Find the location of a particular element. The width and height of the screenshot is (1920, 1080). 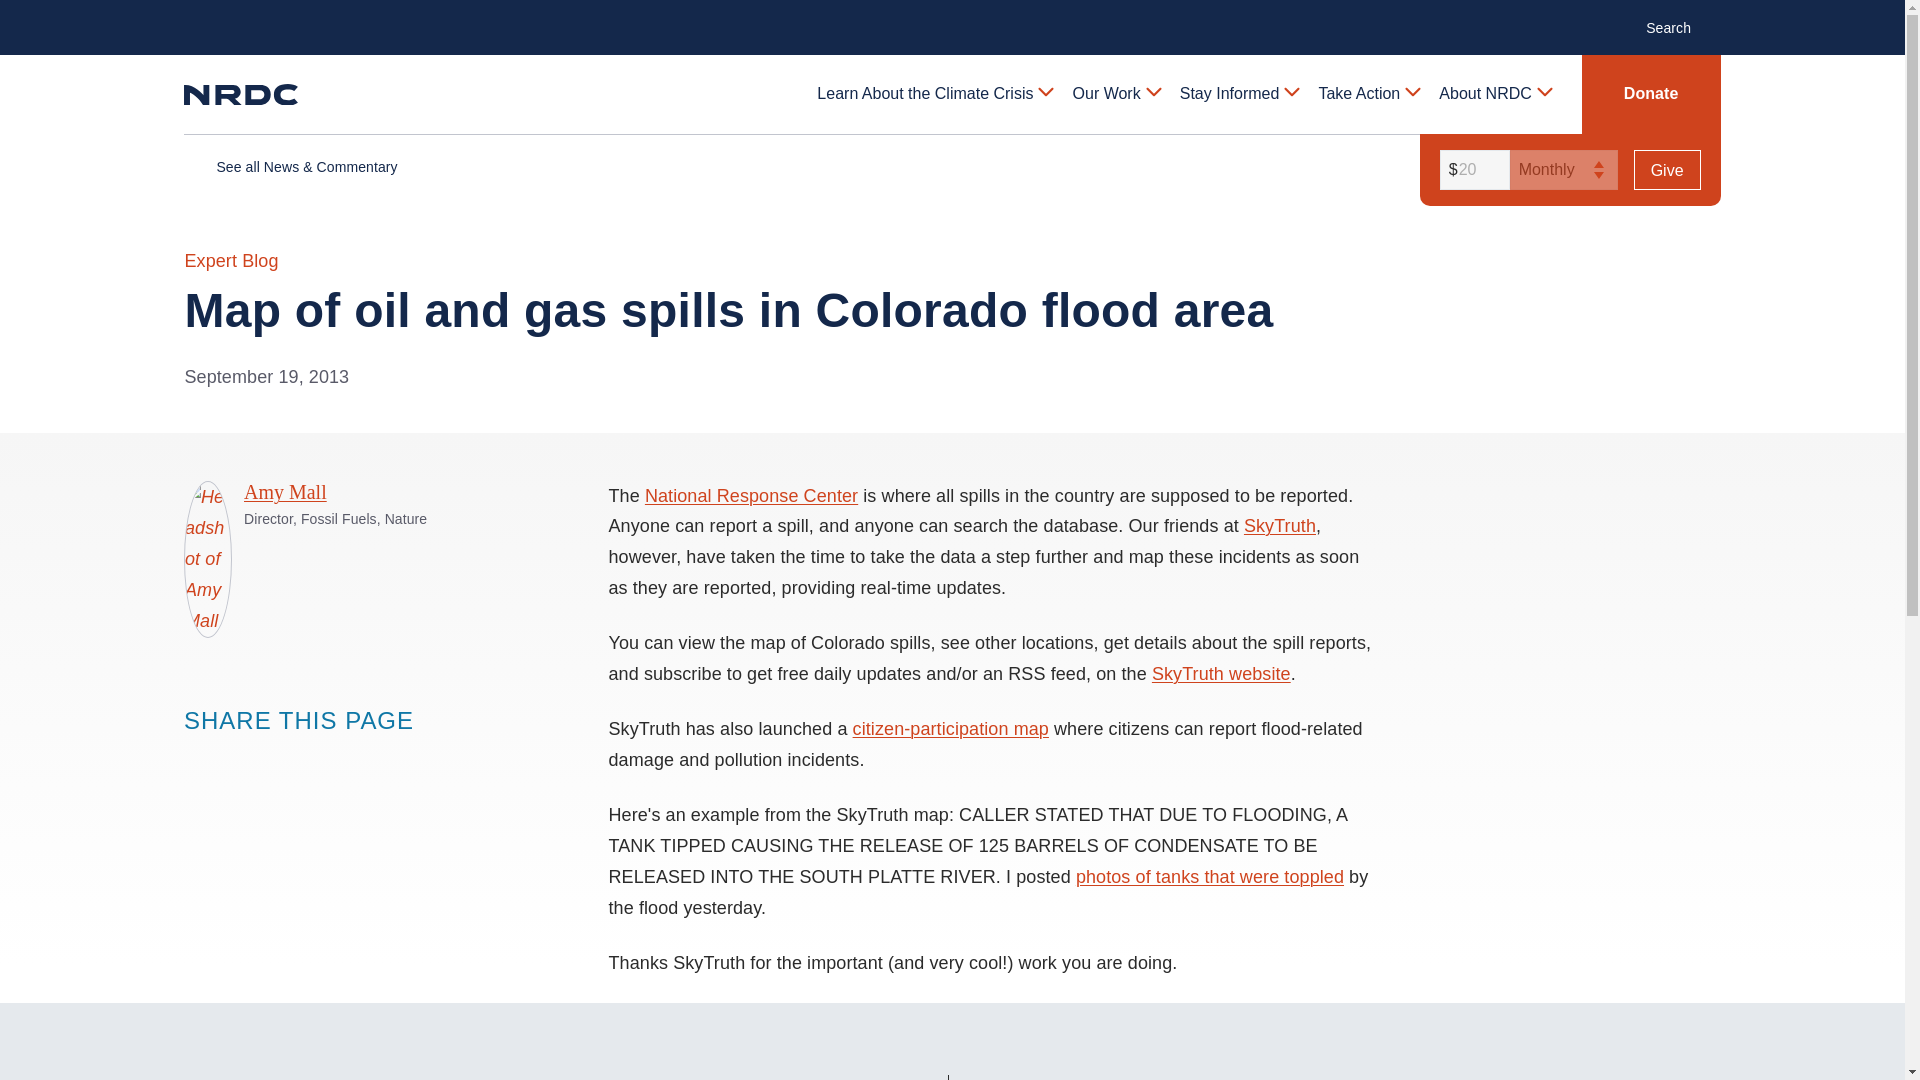

Search is located at coordinates (1678, 26).